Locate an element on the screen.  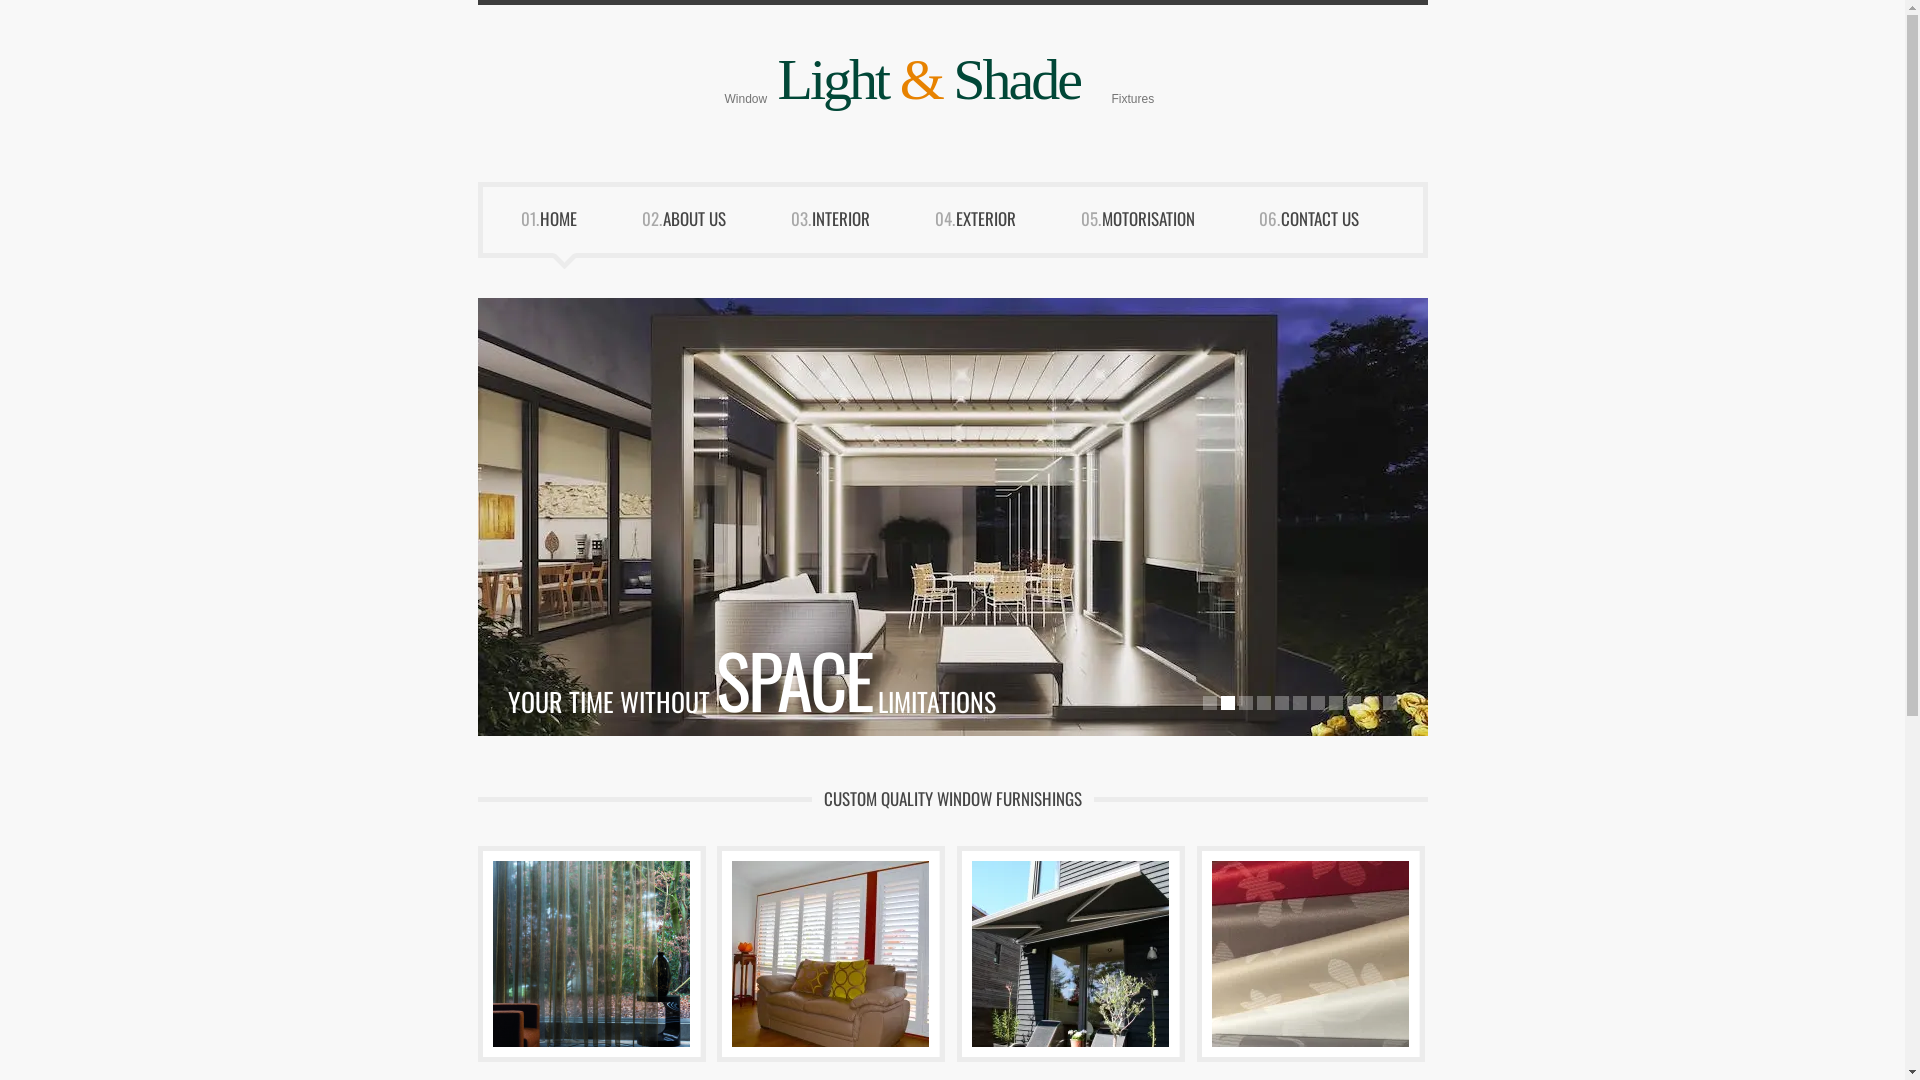
Light & Shade is located at coordinates (930, 80).